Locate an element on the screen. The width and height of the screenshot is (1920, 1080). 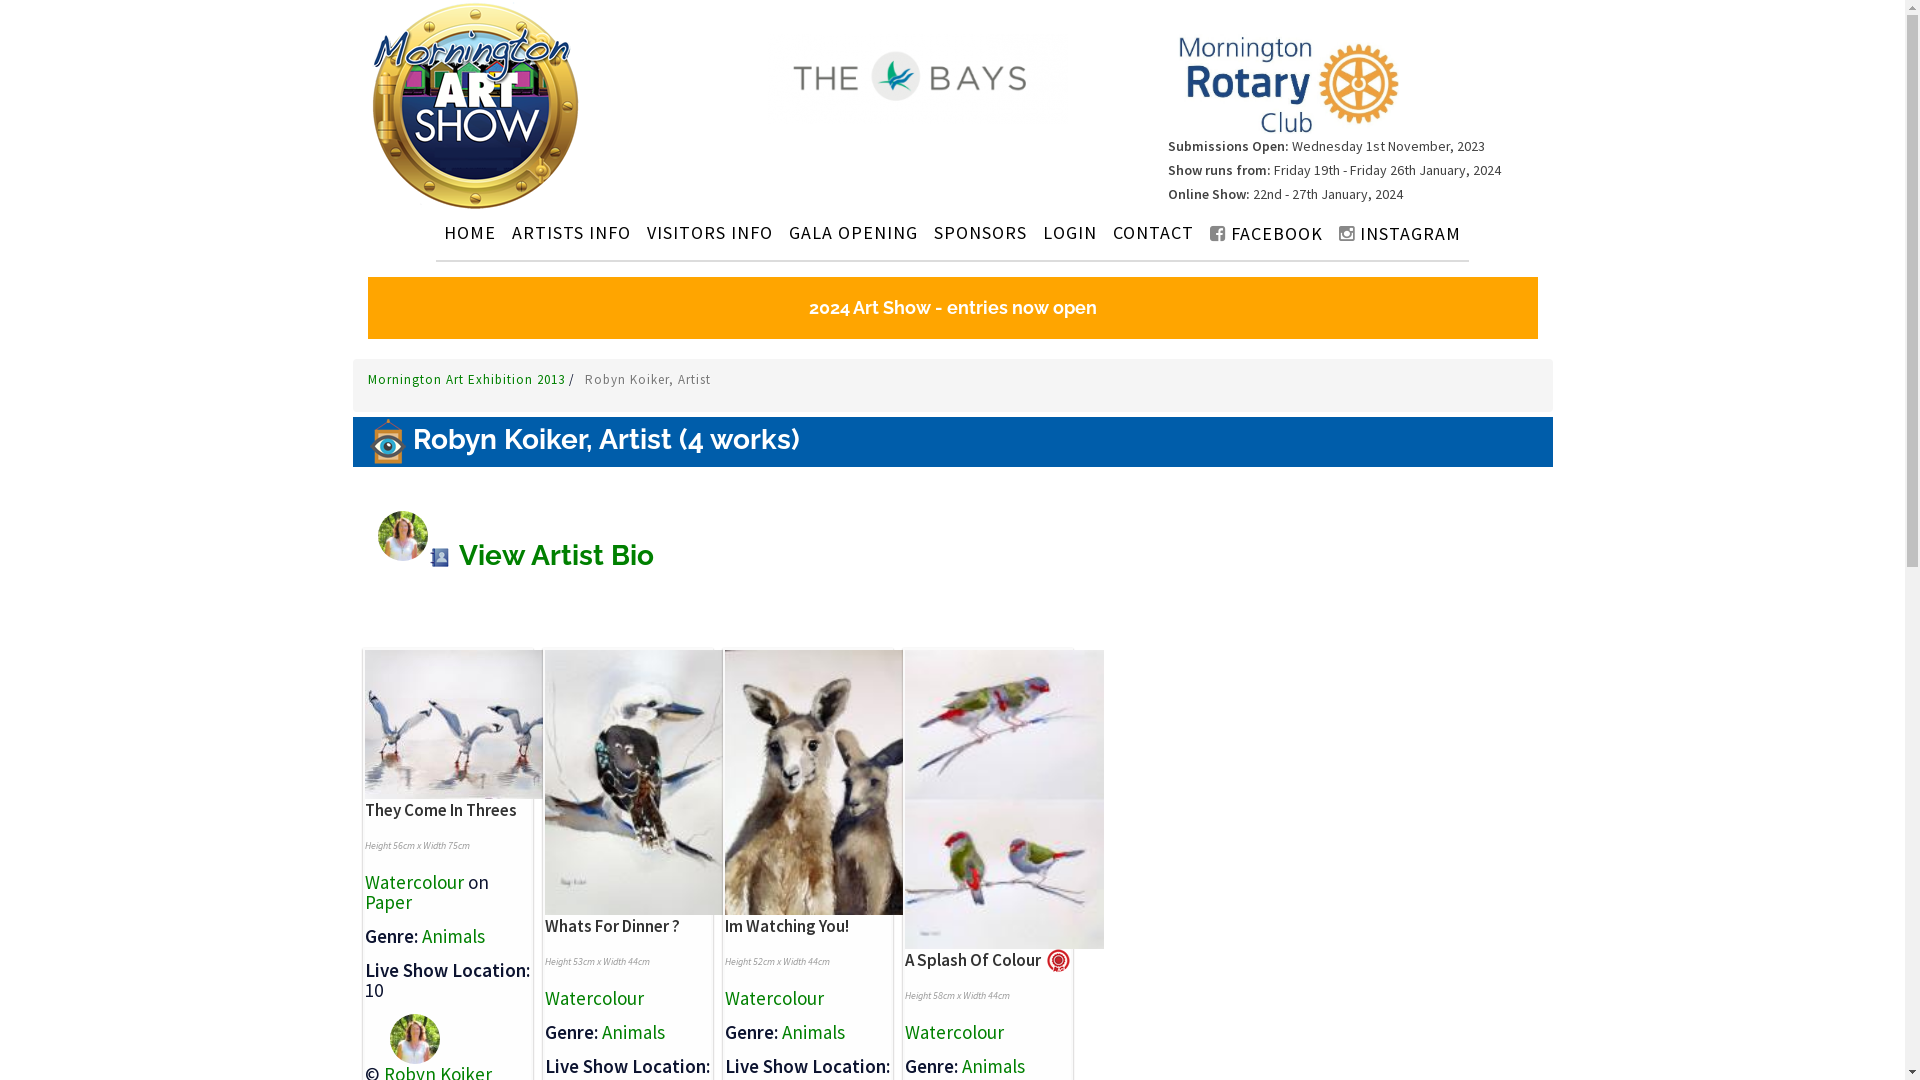
ARTISTS INFO is located at coordinates (571, 232).